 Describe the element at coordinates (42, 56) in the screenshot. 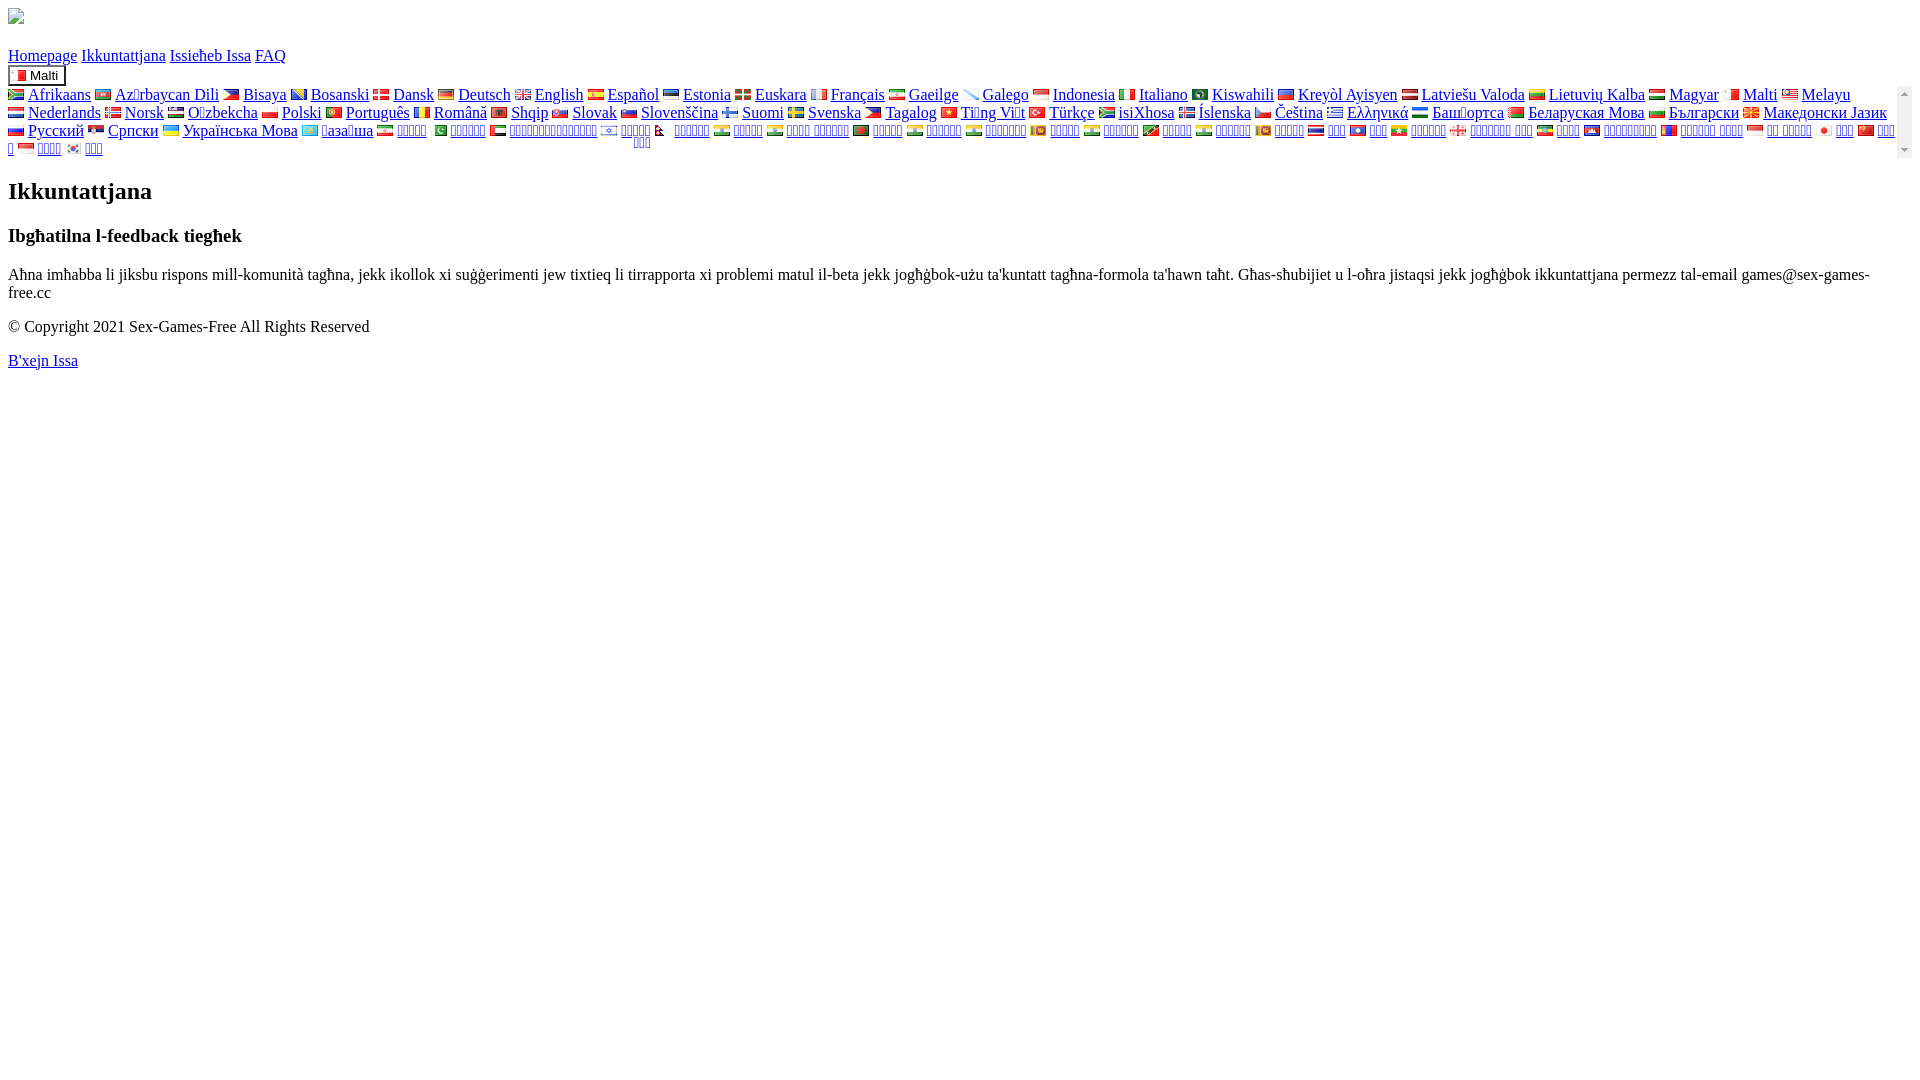

I see `Homepage` at that location.